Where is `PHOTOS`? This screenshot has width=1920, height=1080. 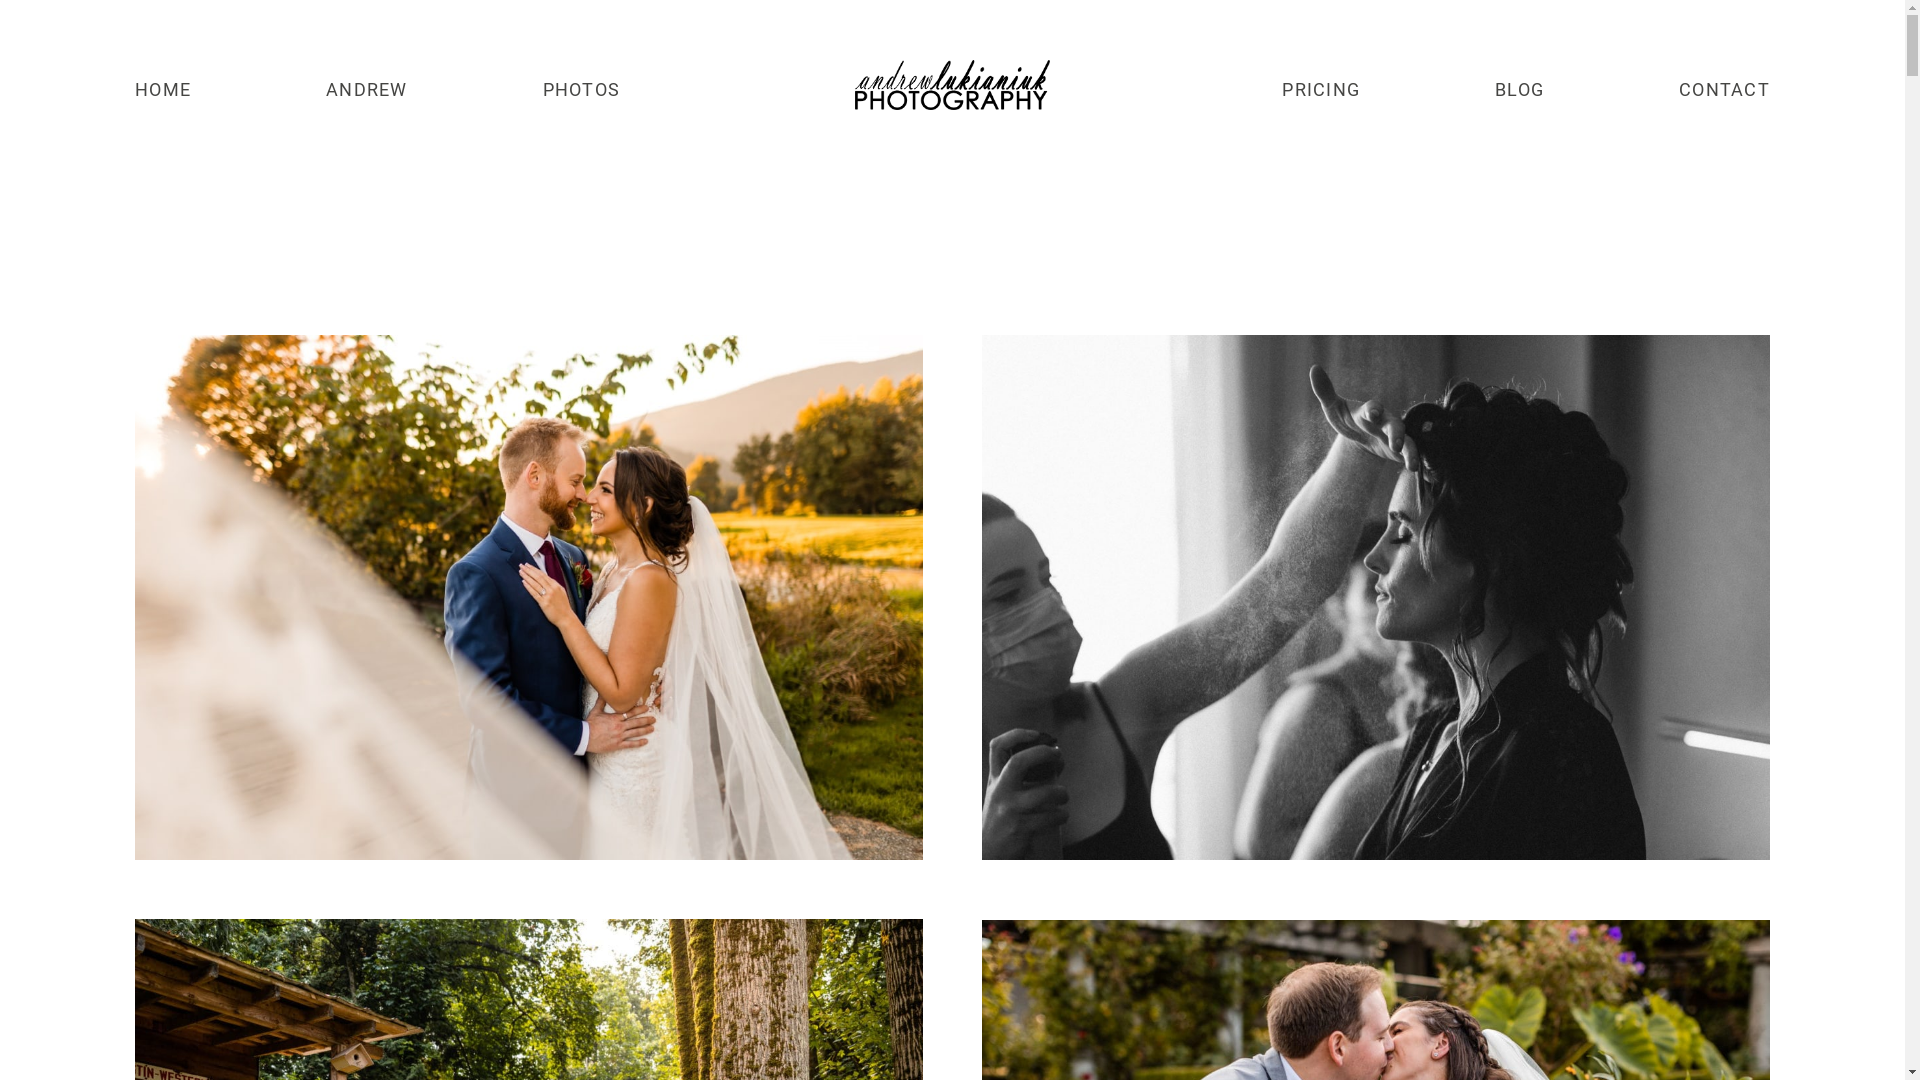
PHOTOS is located at coordinates (582, 90).